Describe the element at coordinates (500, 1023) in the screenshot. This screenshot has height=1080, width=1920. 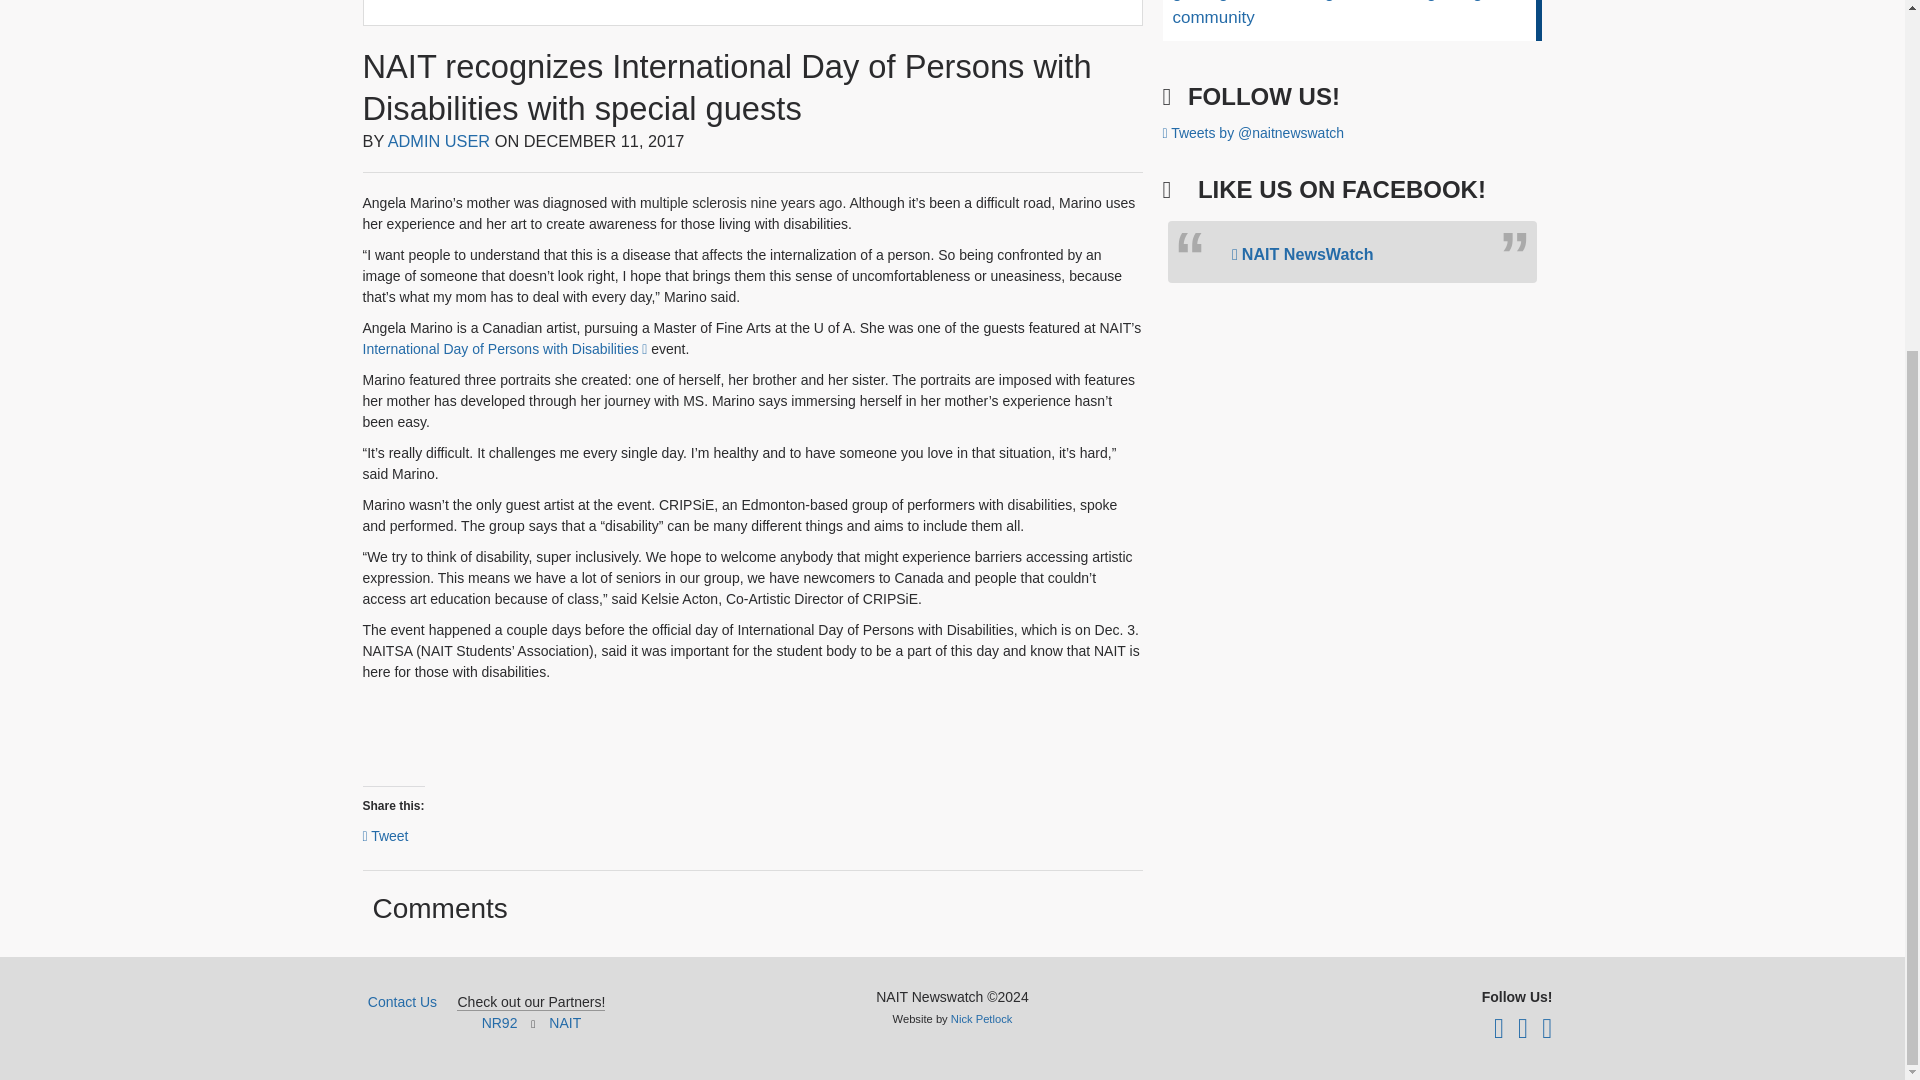
I see `NR92` at that location.